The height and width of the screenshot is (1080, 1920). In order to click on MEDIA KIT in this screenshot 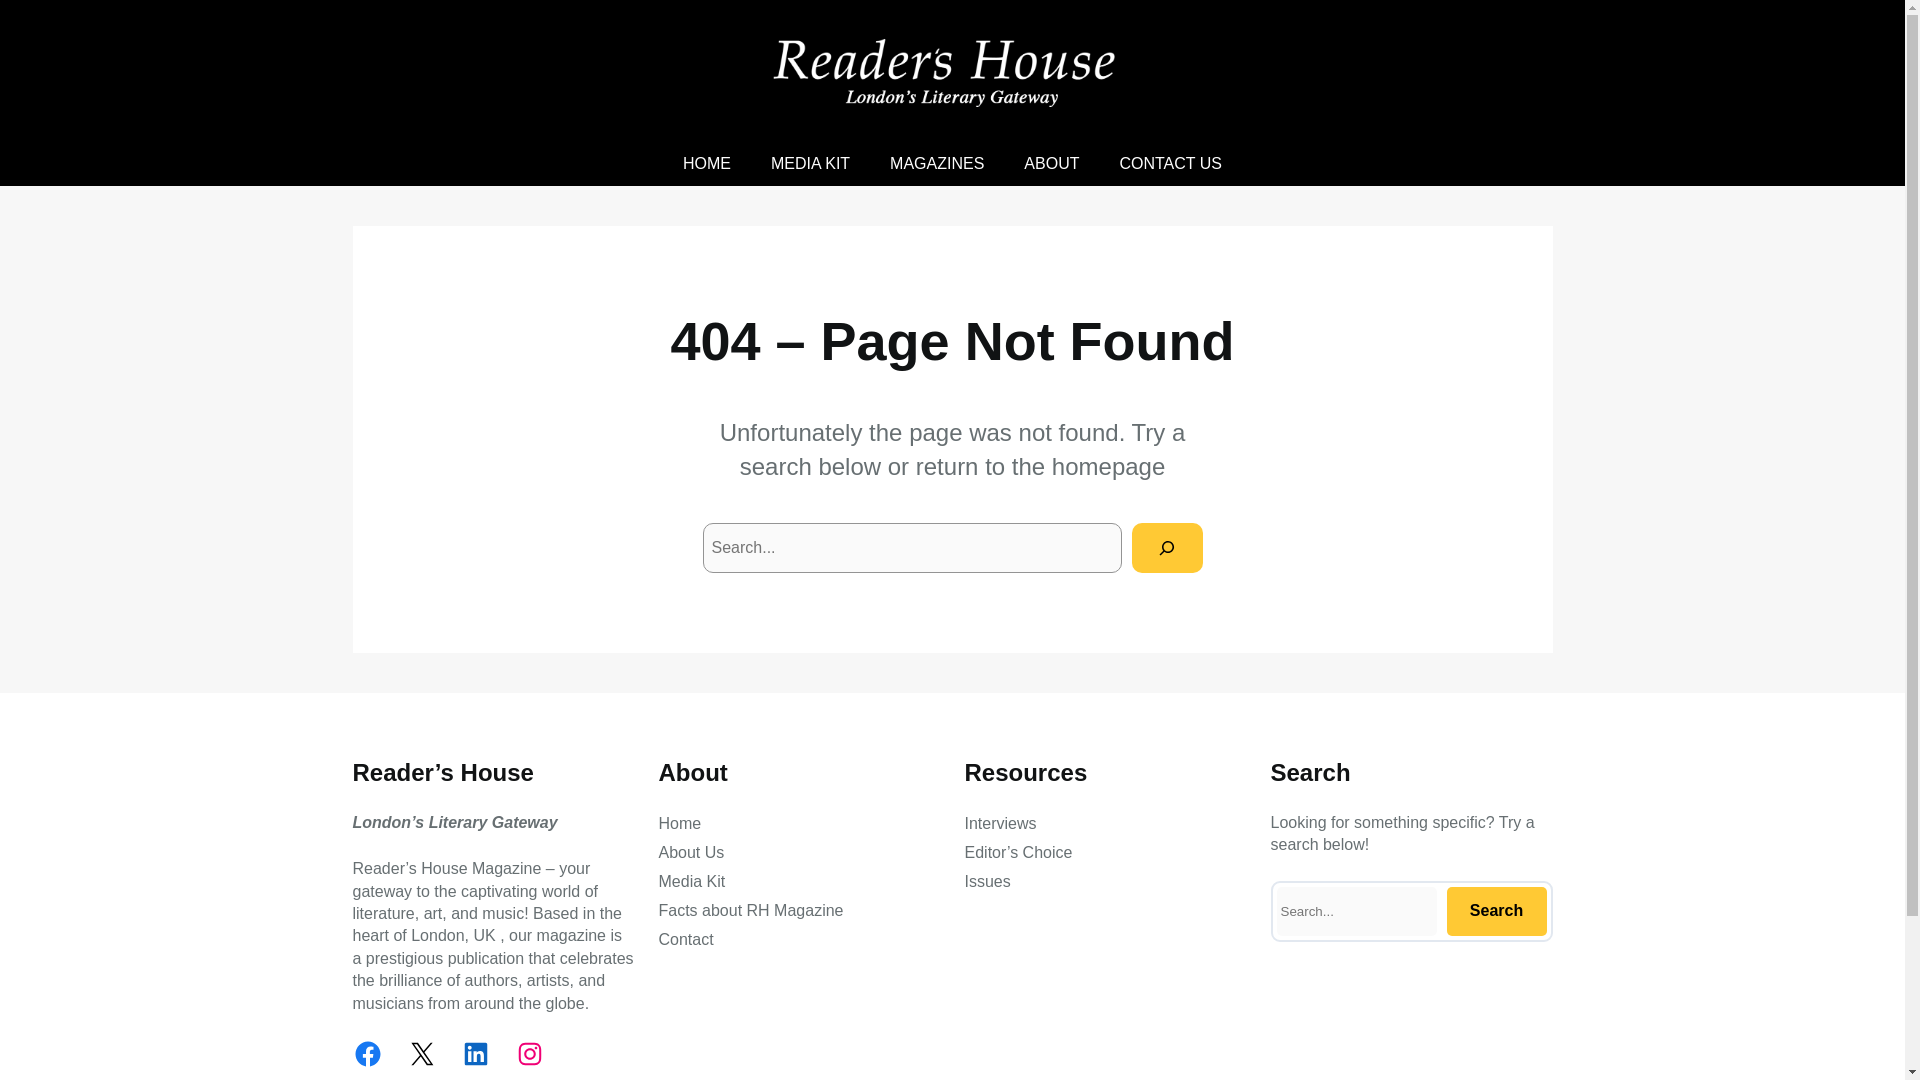, I will do `click(810, 164)`.